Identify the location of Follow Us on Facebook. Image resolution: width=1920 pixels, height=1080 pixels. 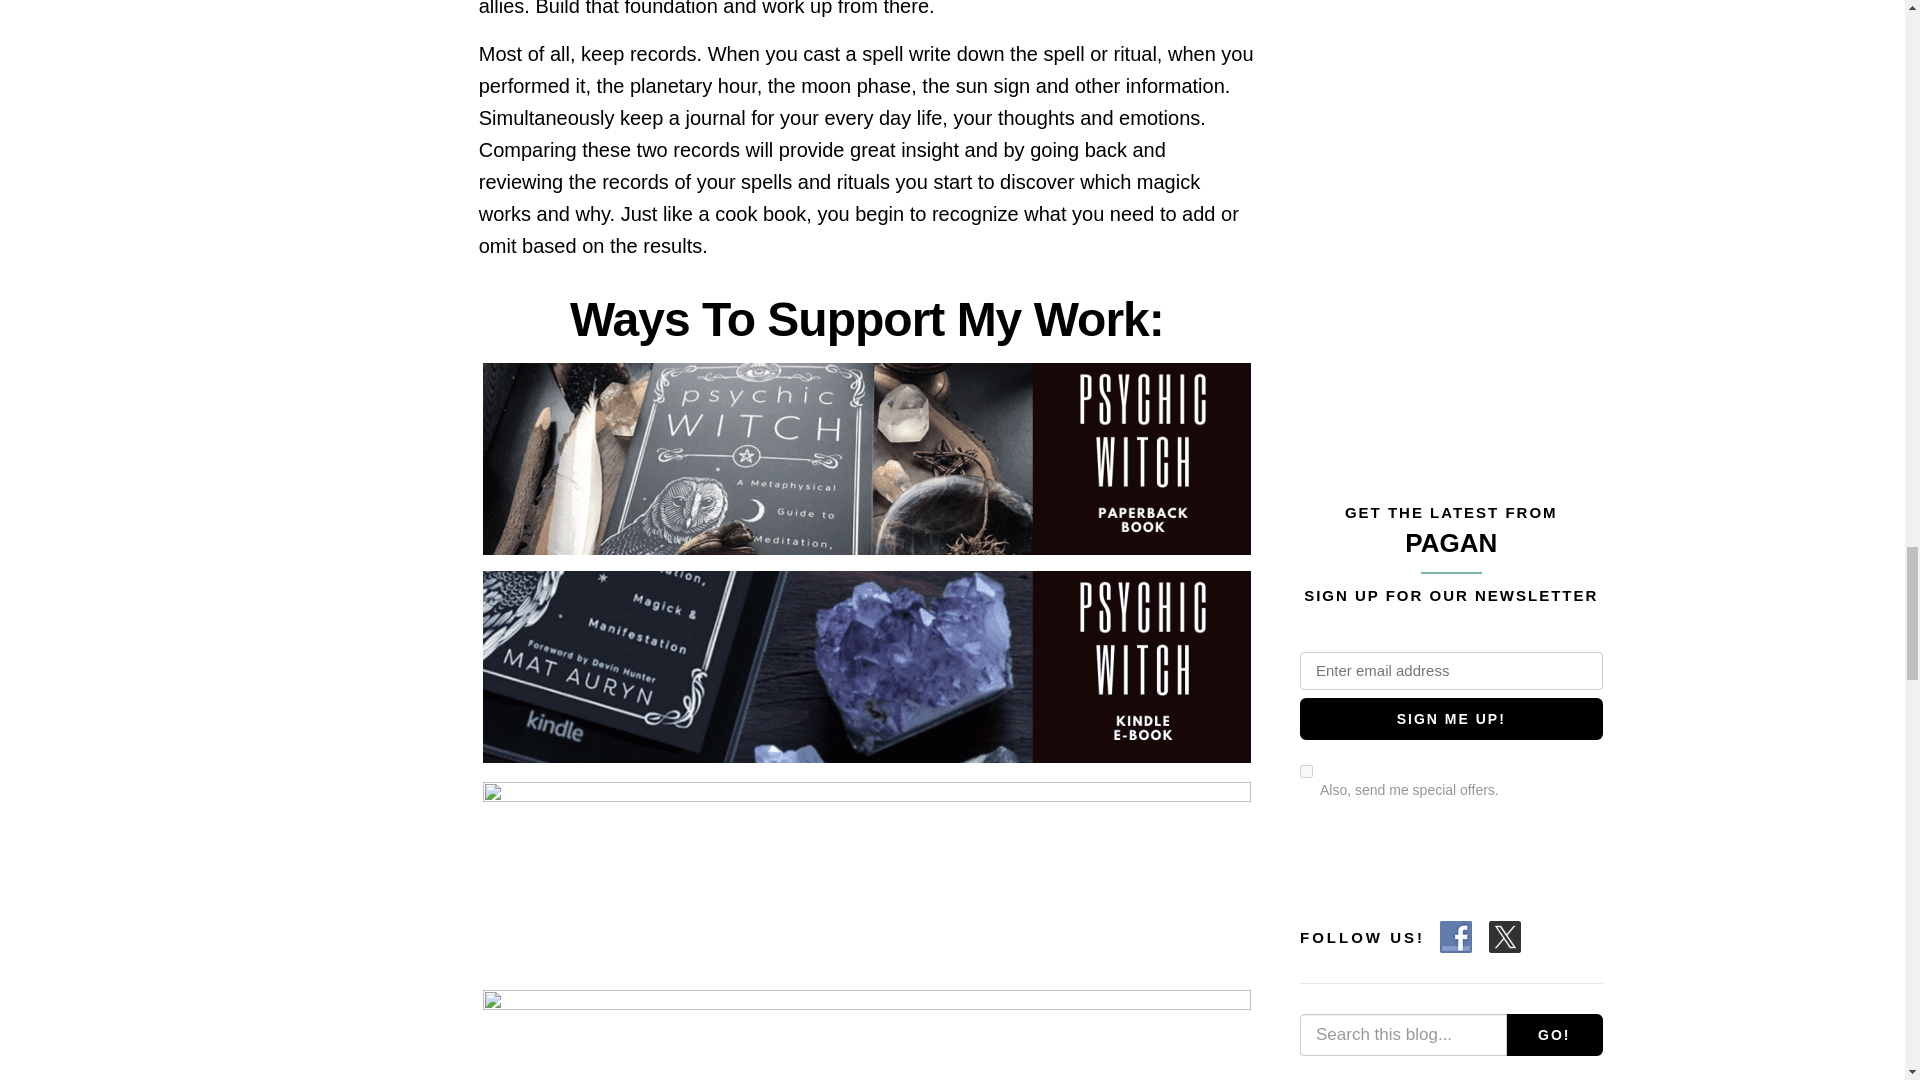
(1456, 936).